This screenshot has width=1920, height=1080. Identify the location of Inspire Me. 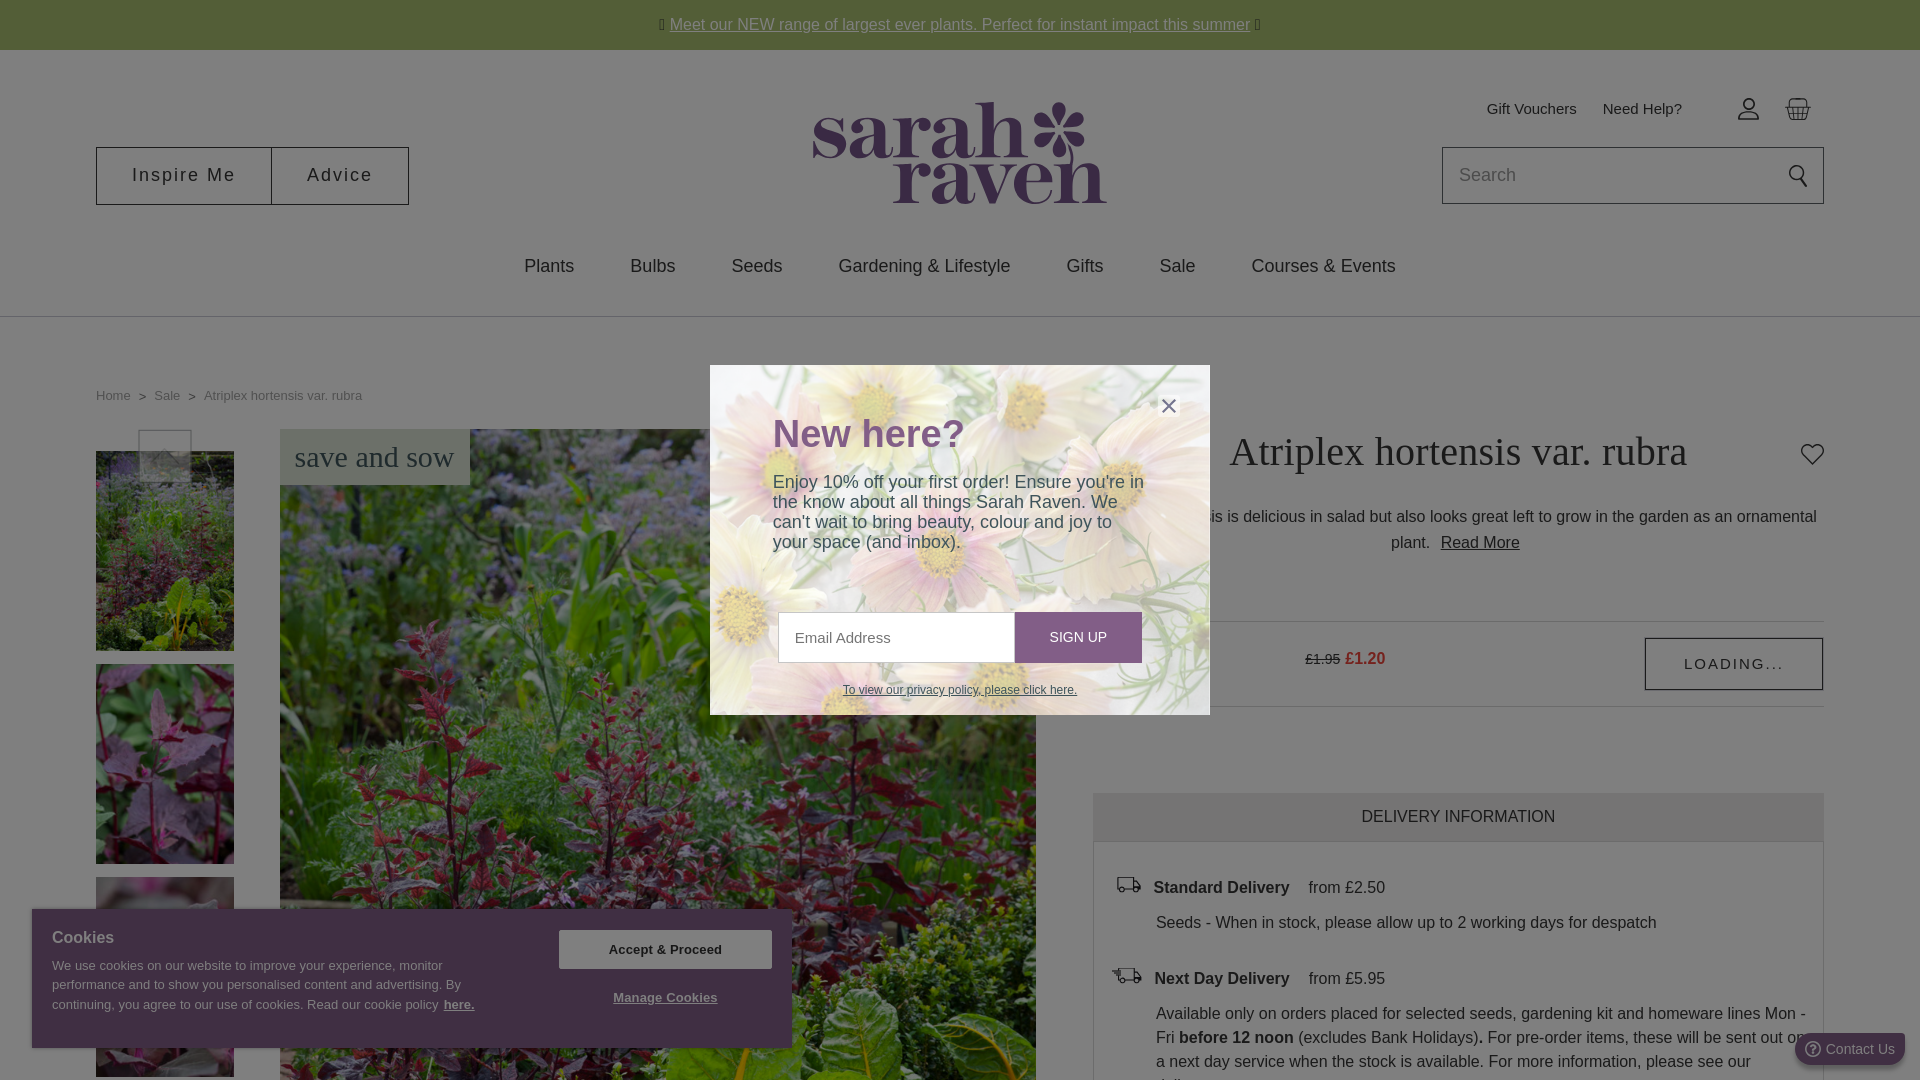
(184, 176).